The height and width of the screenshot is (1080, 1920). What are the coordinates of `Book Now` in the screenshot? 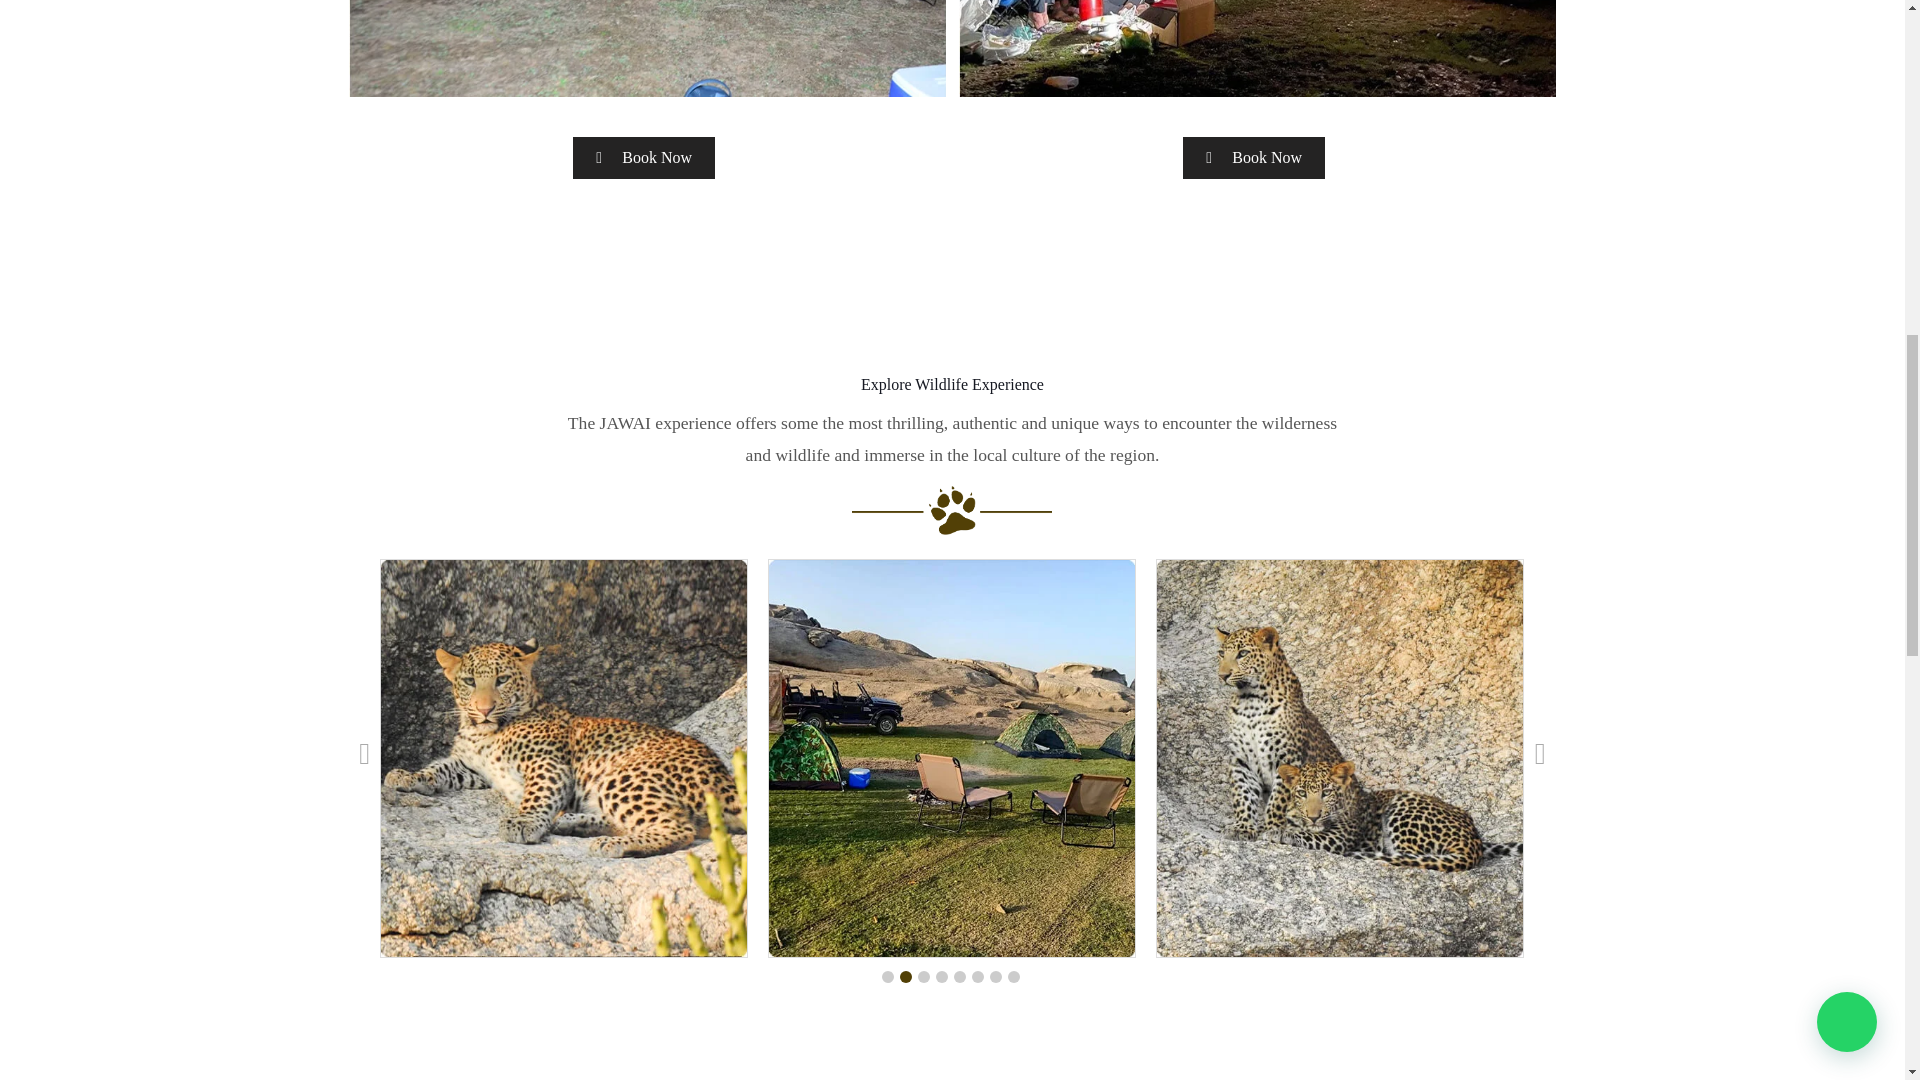 It's located at (1253, 158).